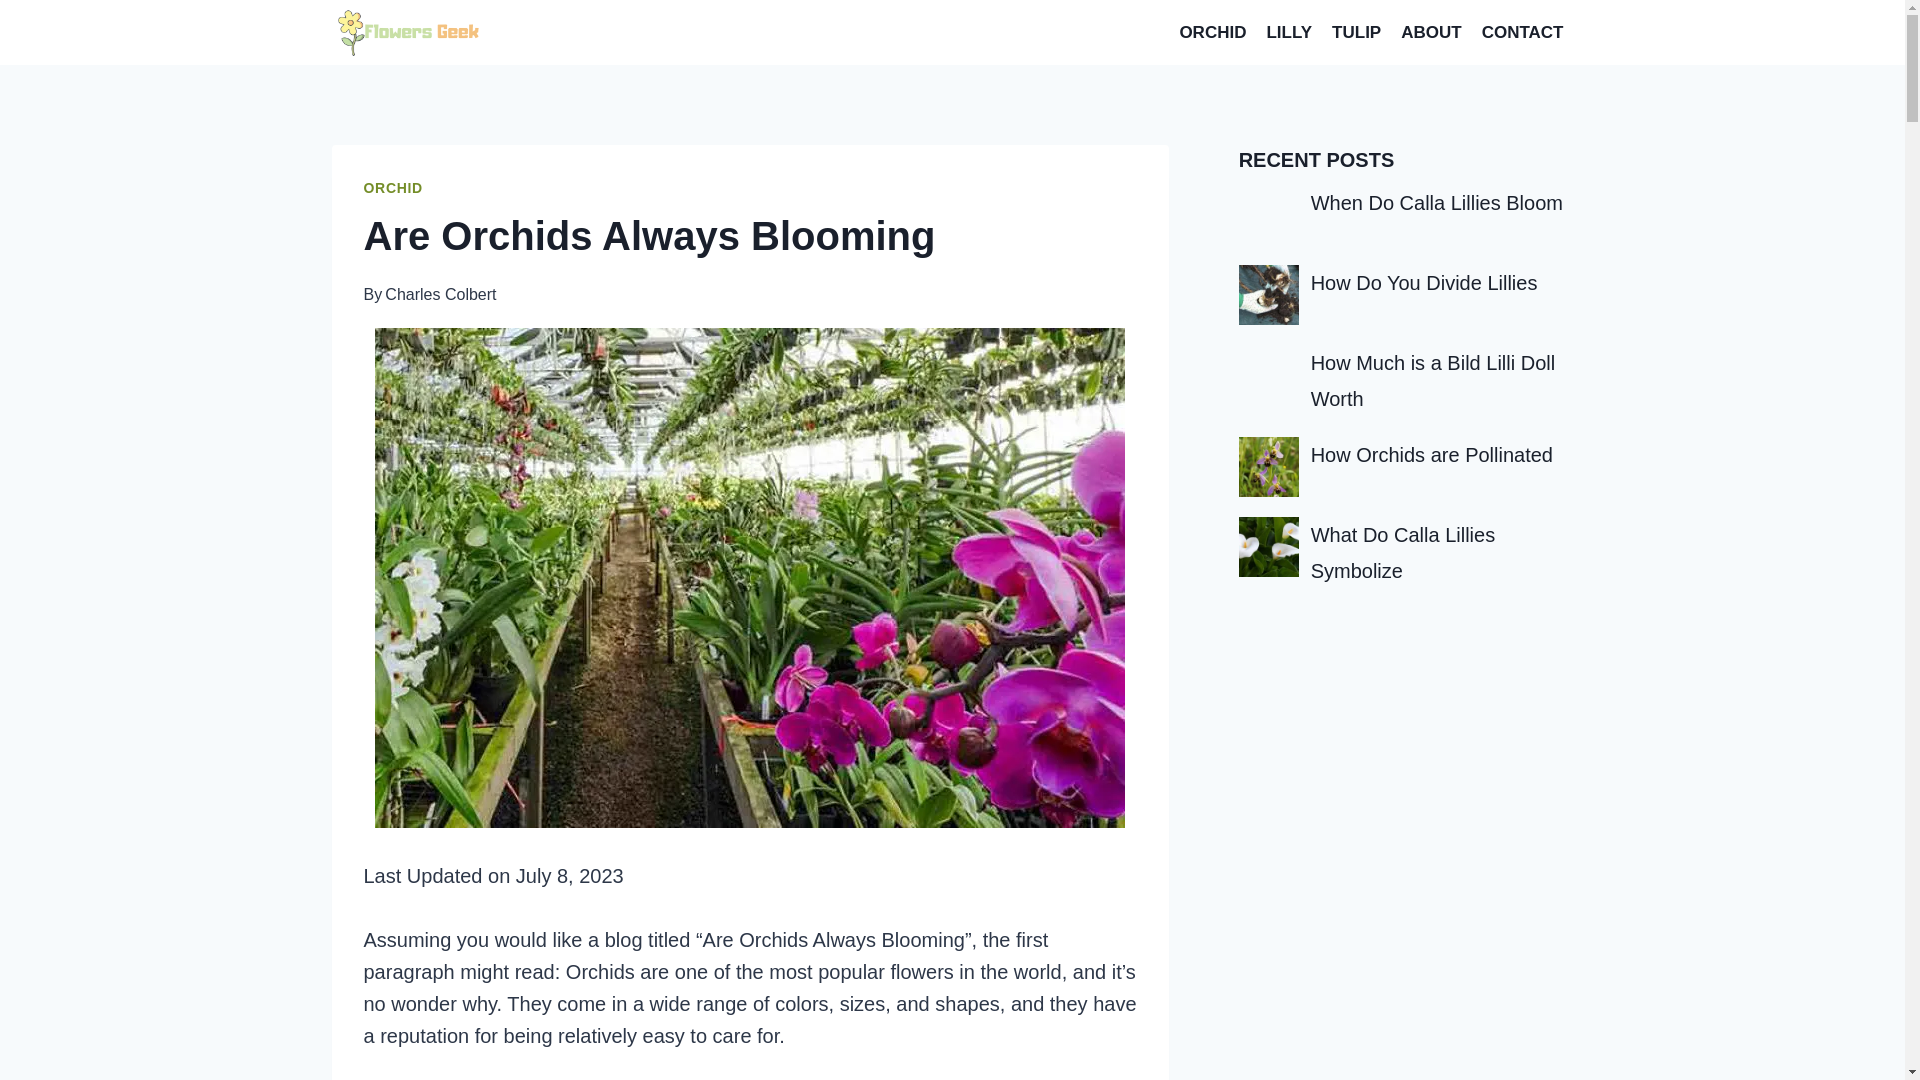 This screenshot has width=1920, height=1080. I want to click on LILLY, so click(1288, 32).